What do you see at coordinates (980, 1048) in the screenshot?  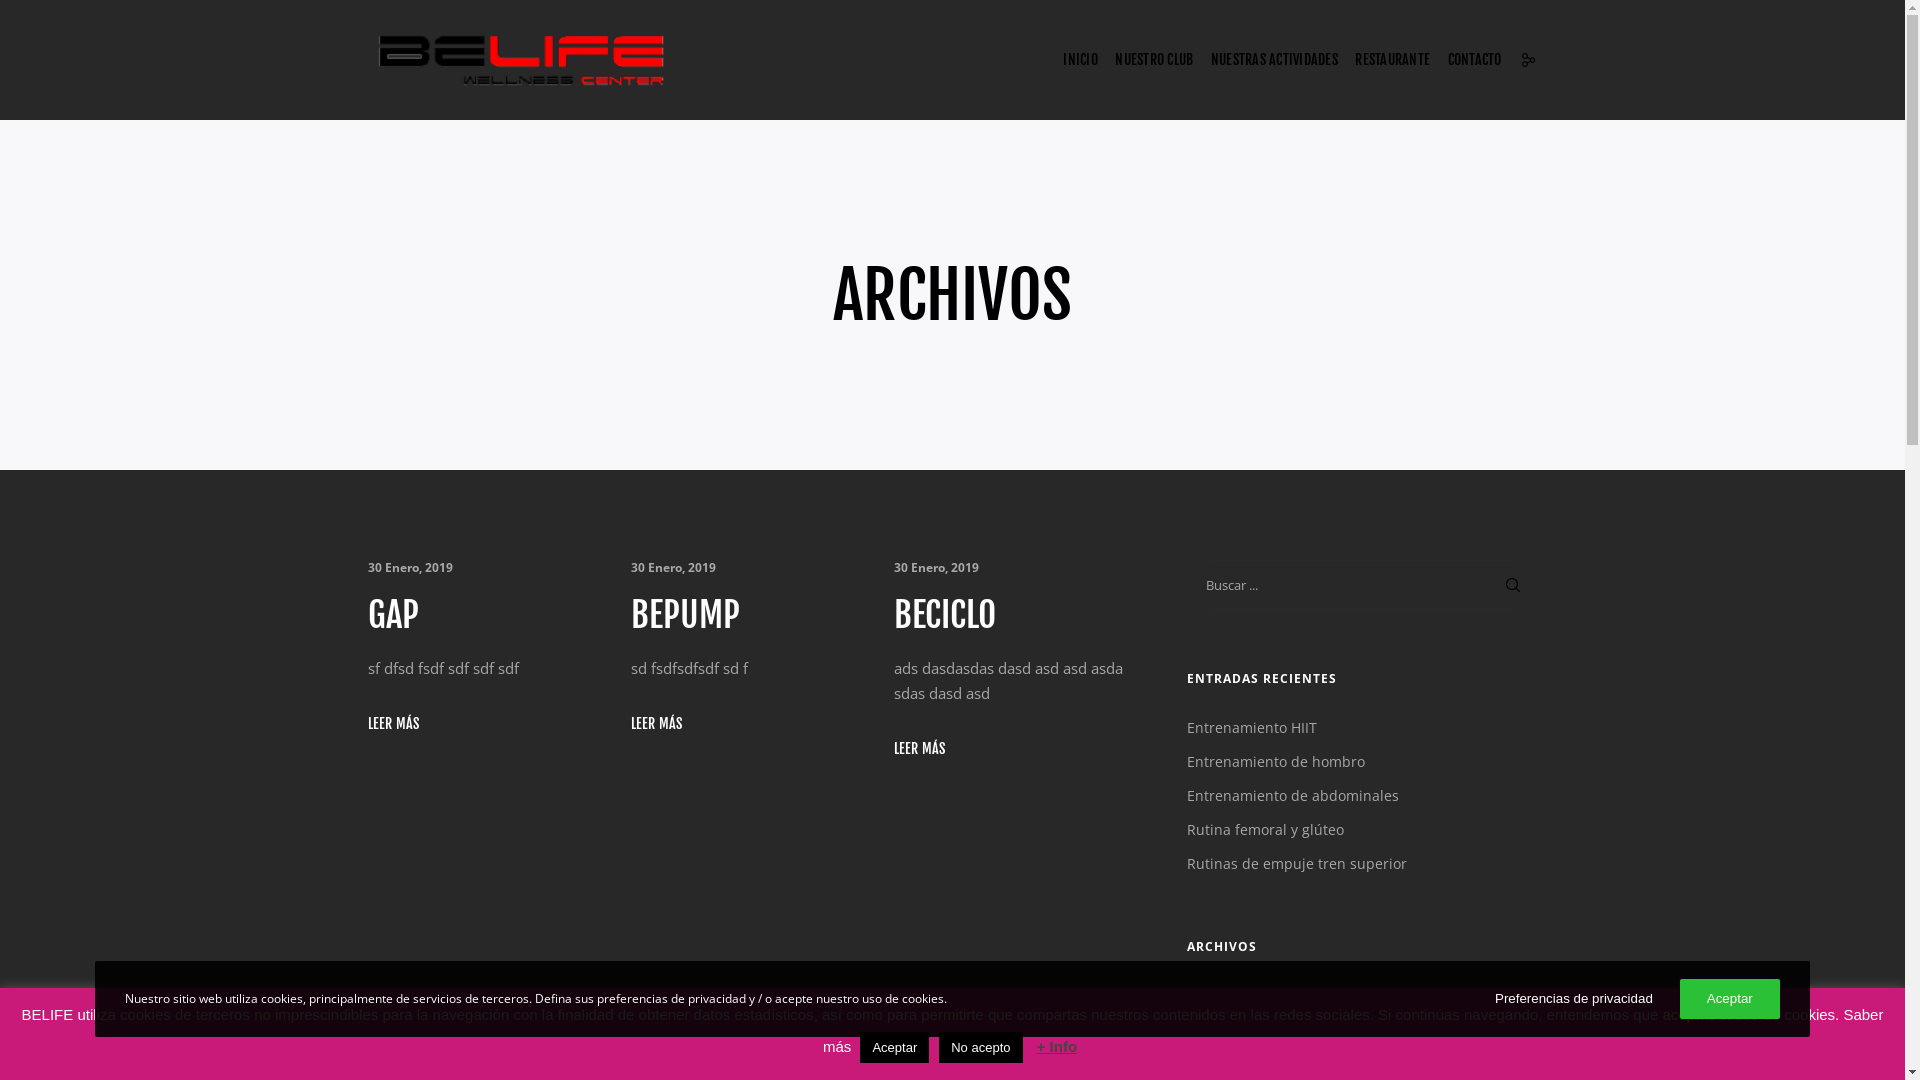 I see `No acepto` at bounding box center [980, 1048].